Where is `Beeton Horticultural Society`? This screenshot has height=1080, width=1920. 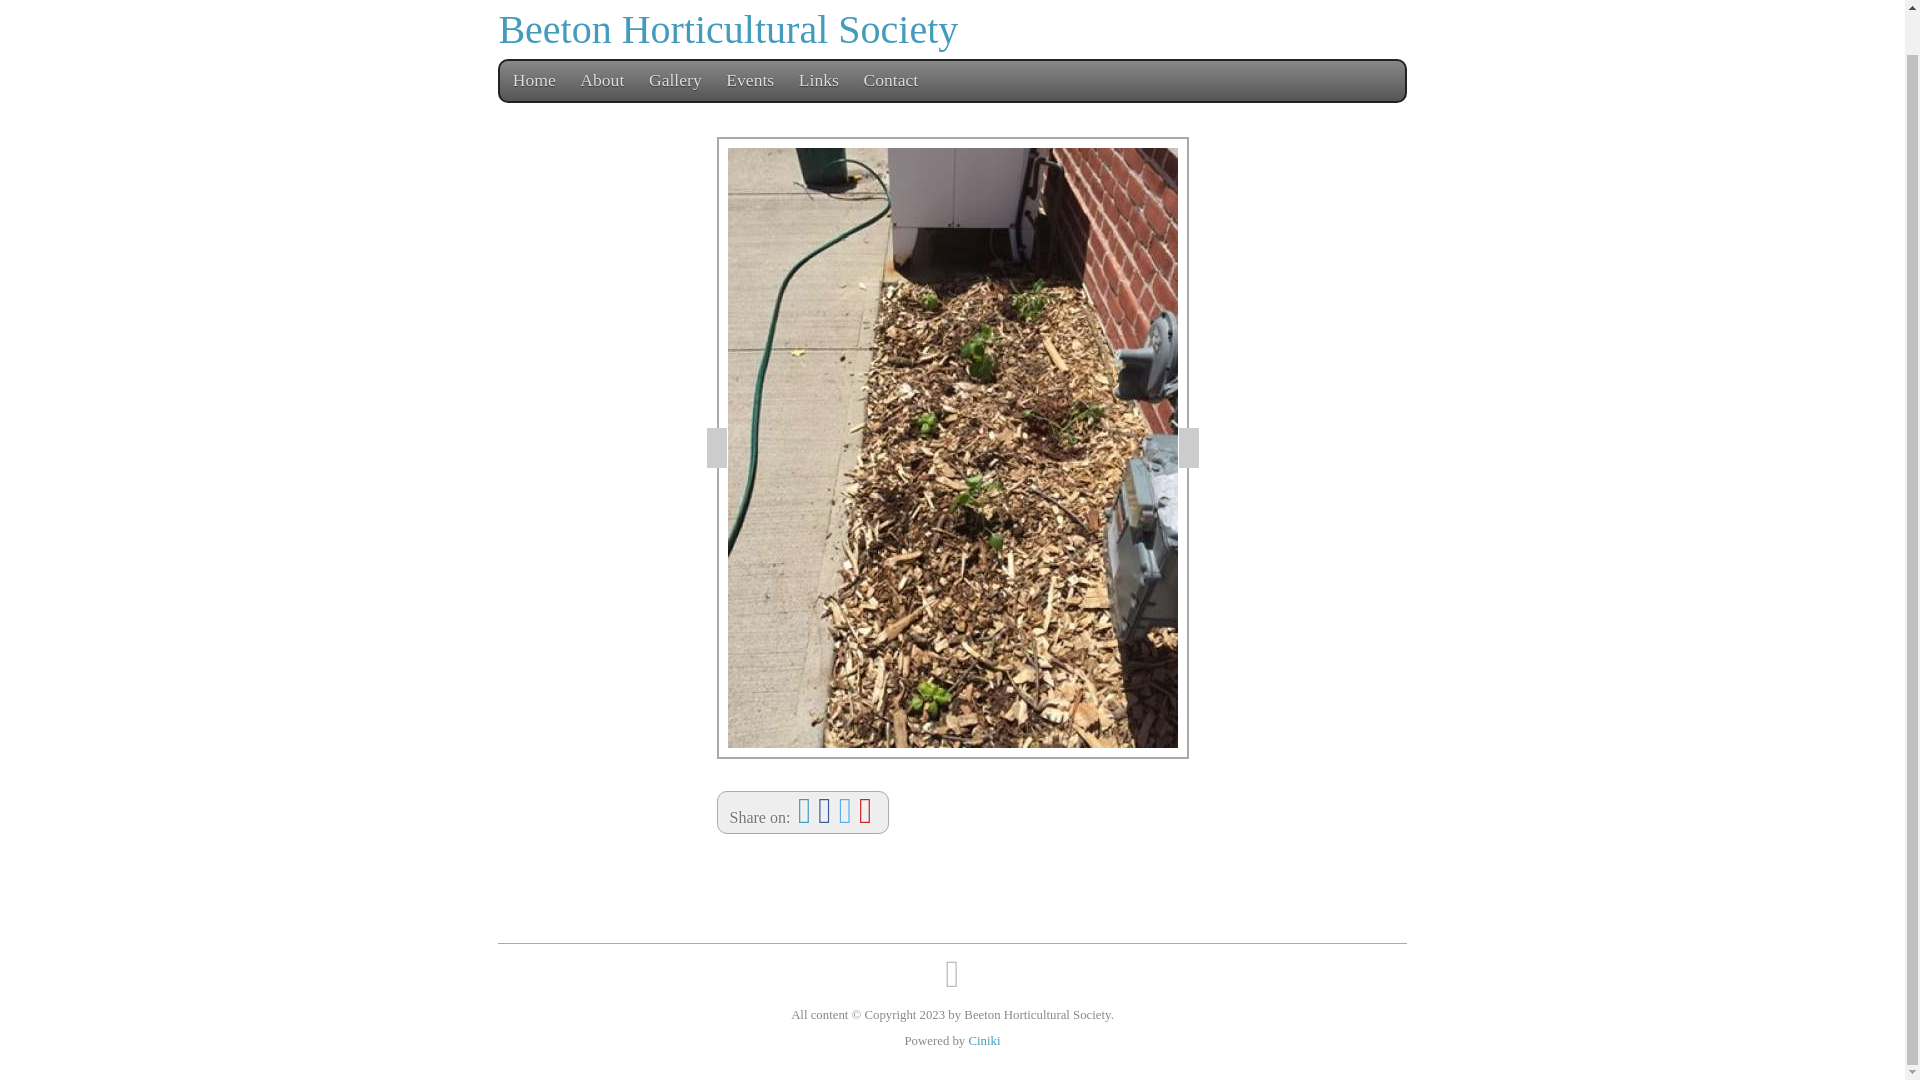
Beeton Horticultural Society is located at coordinates (728, 72).